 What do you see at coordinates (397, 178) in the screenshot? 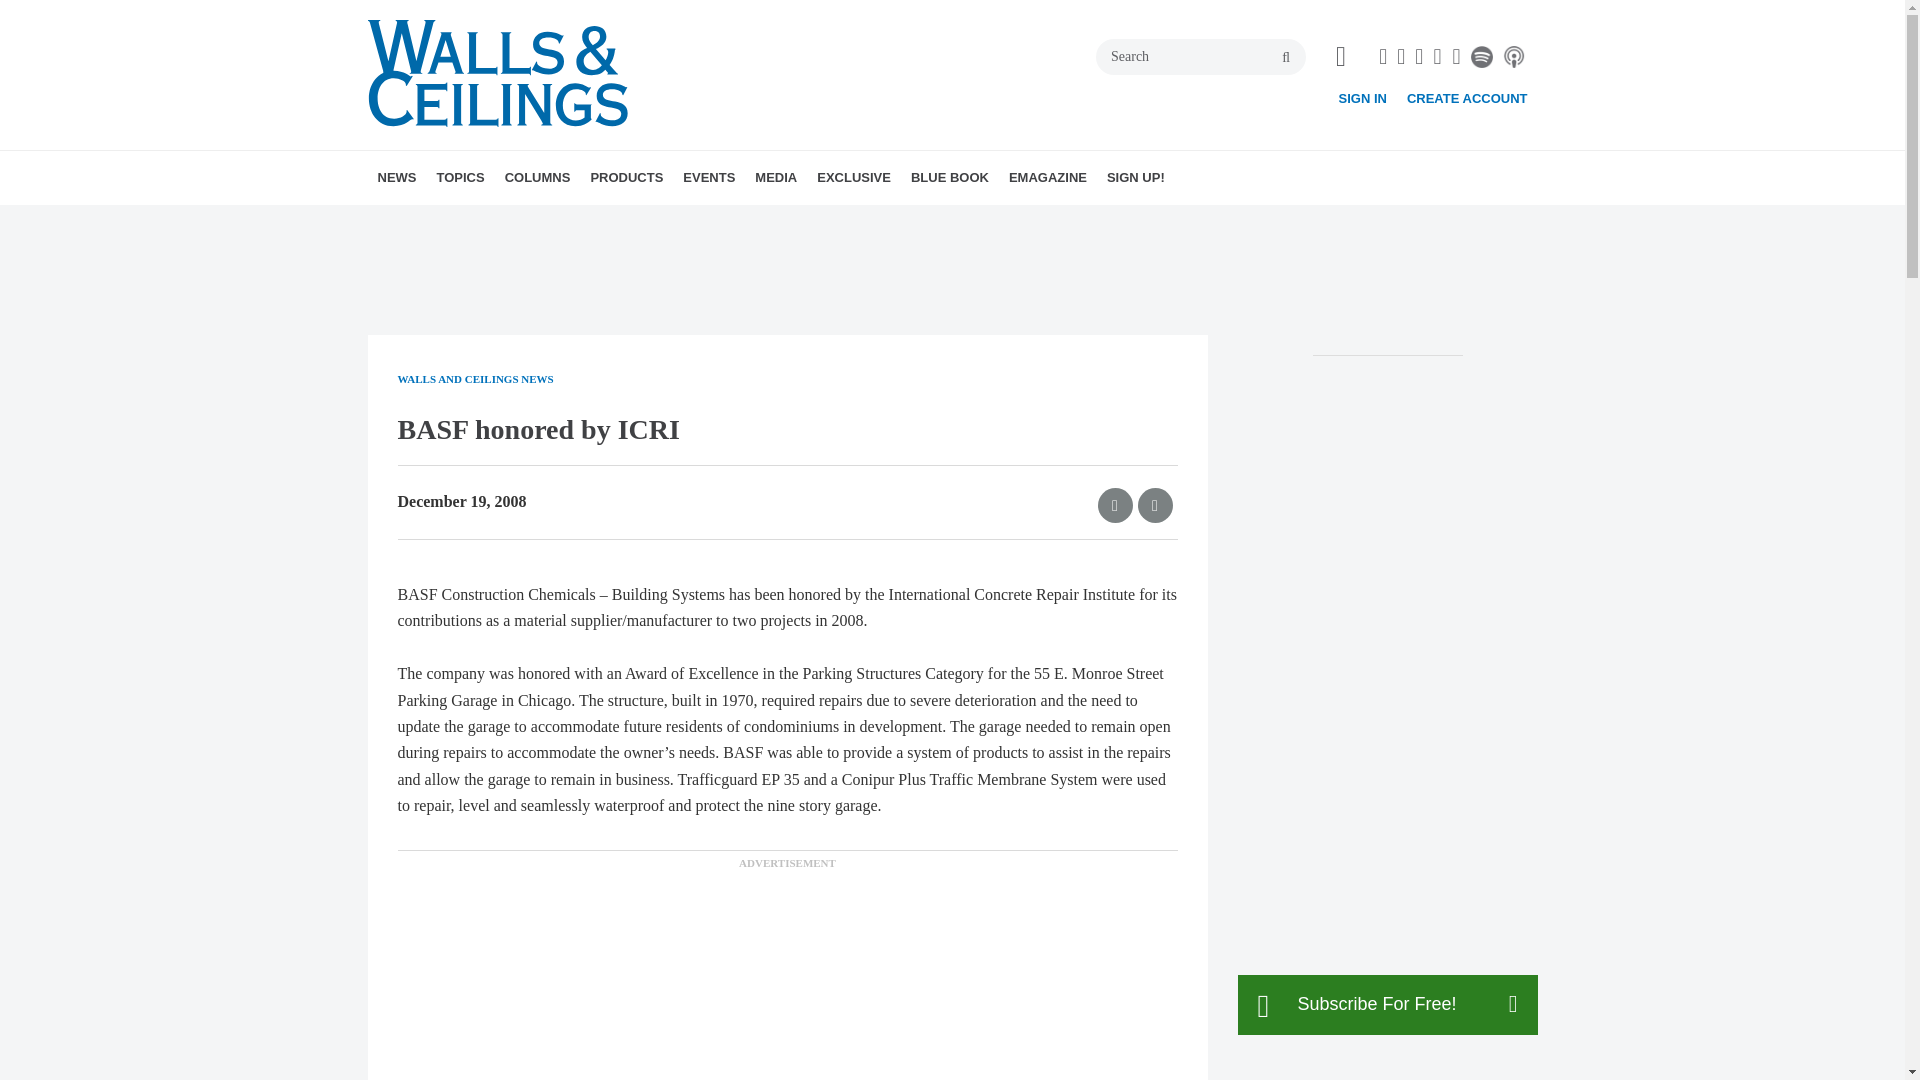
I see `NEWS` at bounding box center [397, 178].